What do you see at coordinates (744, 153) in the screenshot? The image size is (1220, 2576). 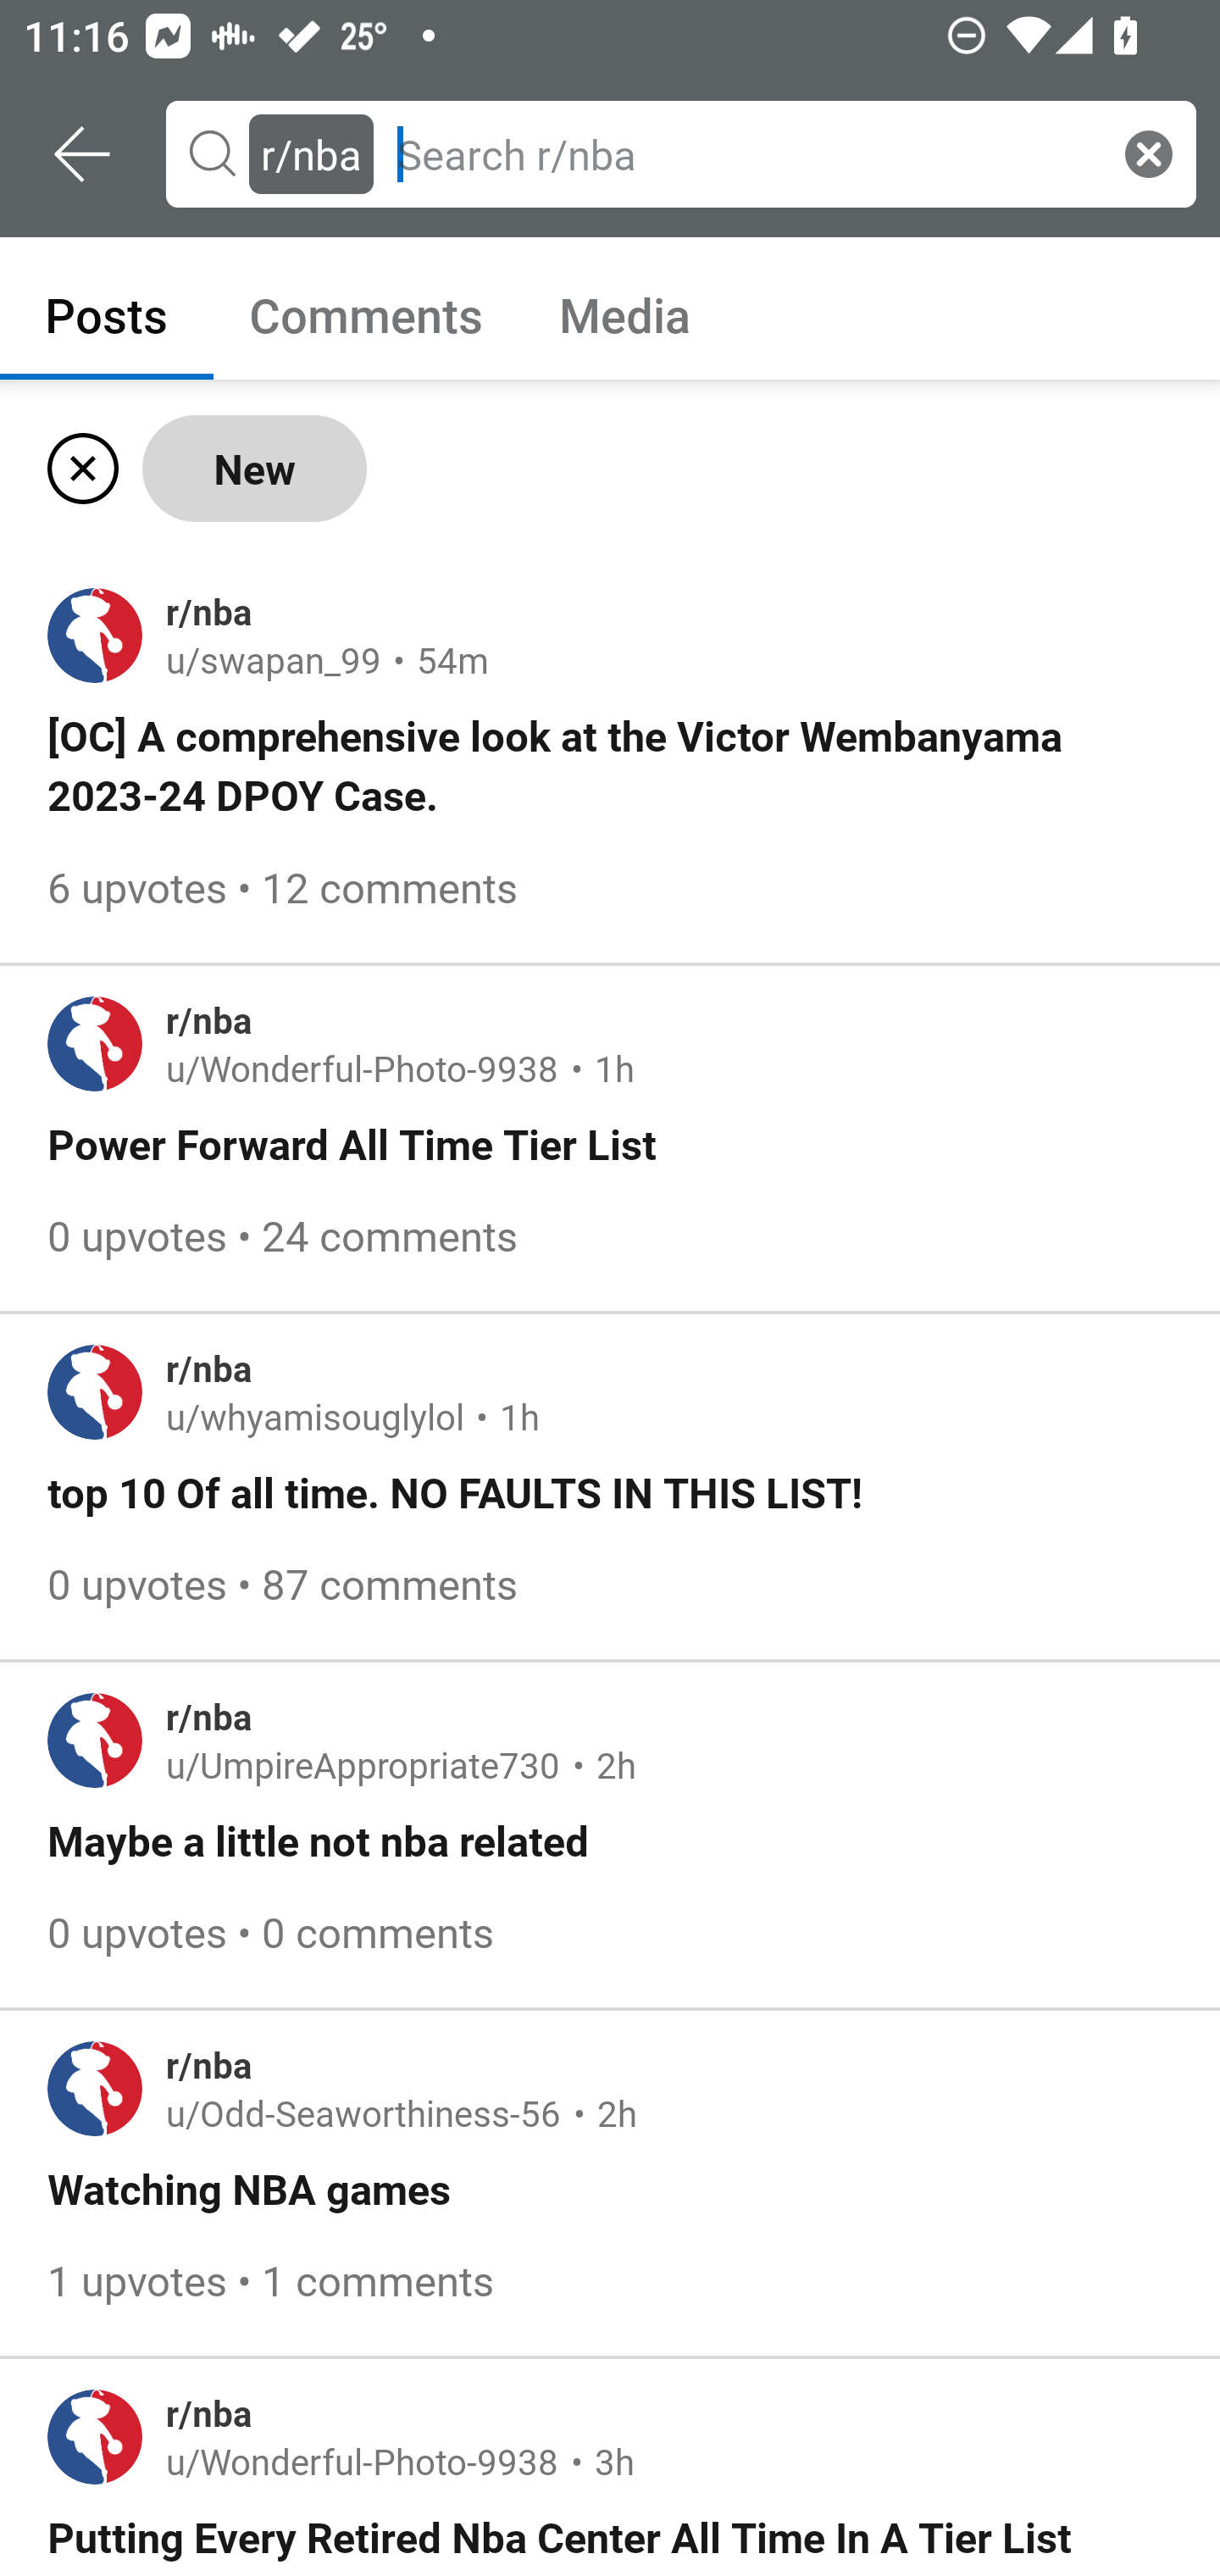 I see `Search r/nba` at bounding box center [744, 153].